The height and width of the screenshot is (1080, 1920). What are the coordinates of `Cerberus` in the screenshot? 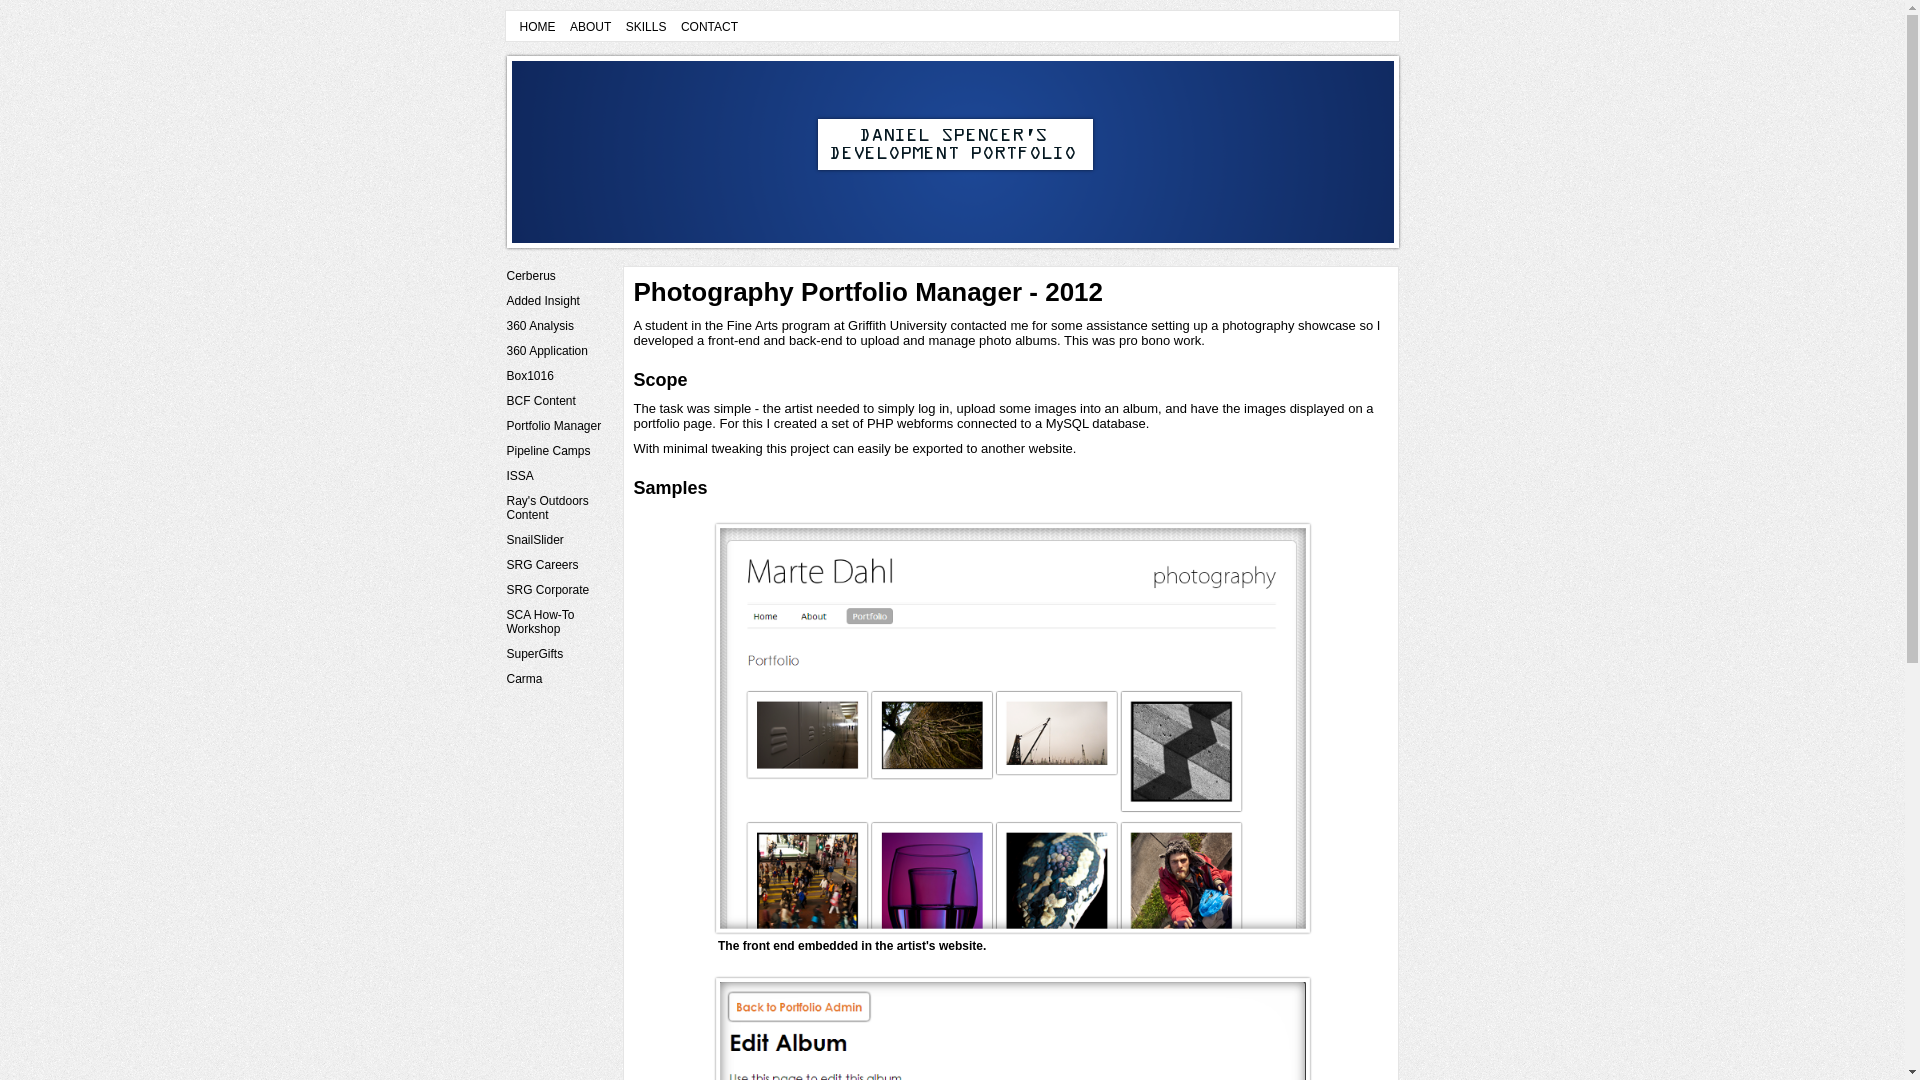 It's located at (562, 276).